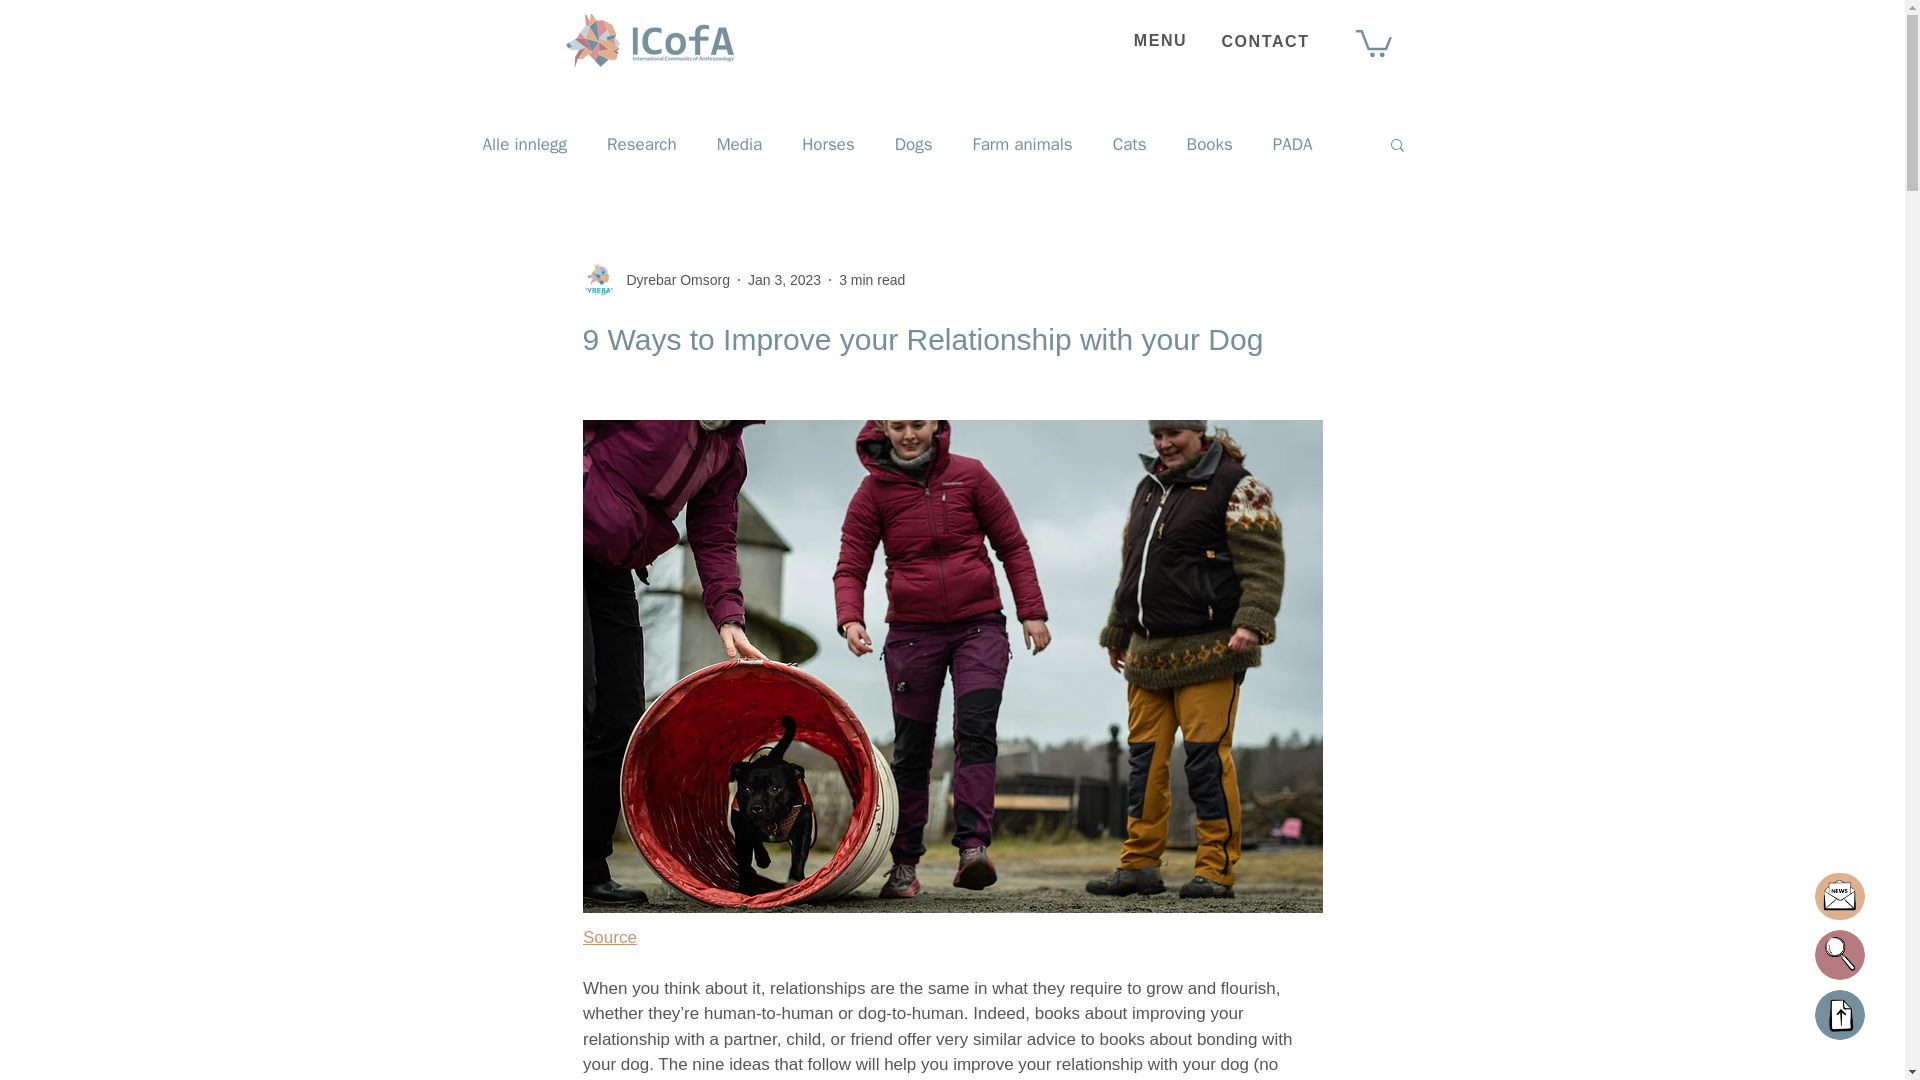  I want to click on Jan 3, 2023, so click(784, 280).